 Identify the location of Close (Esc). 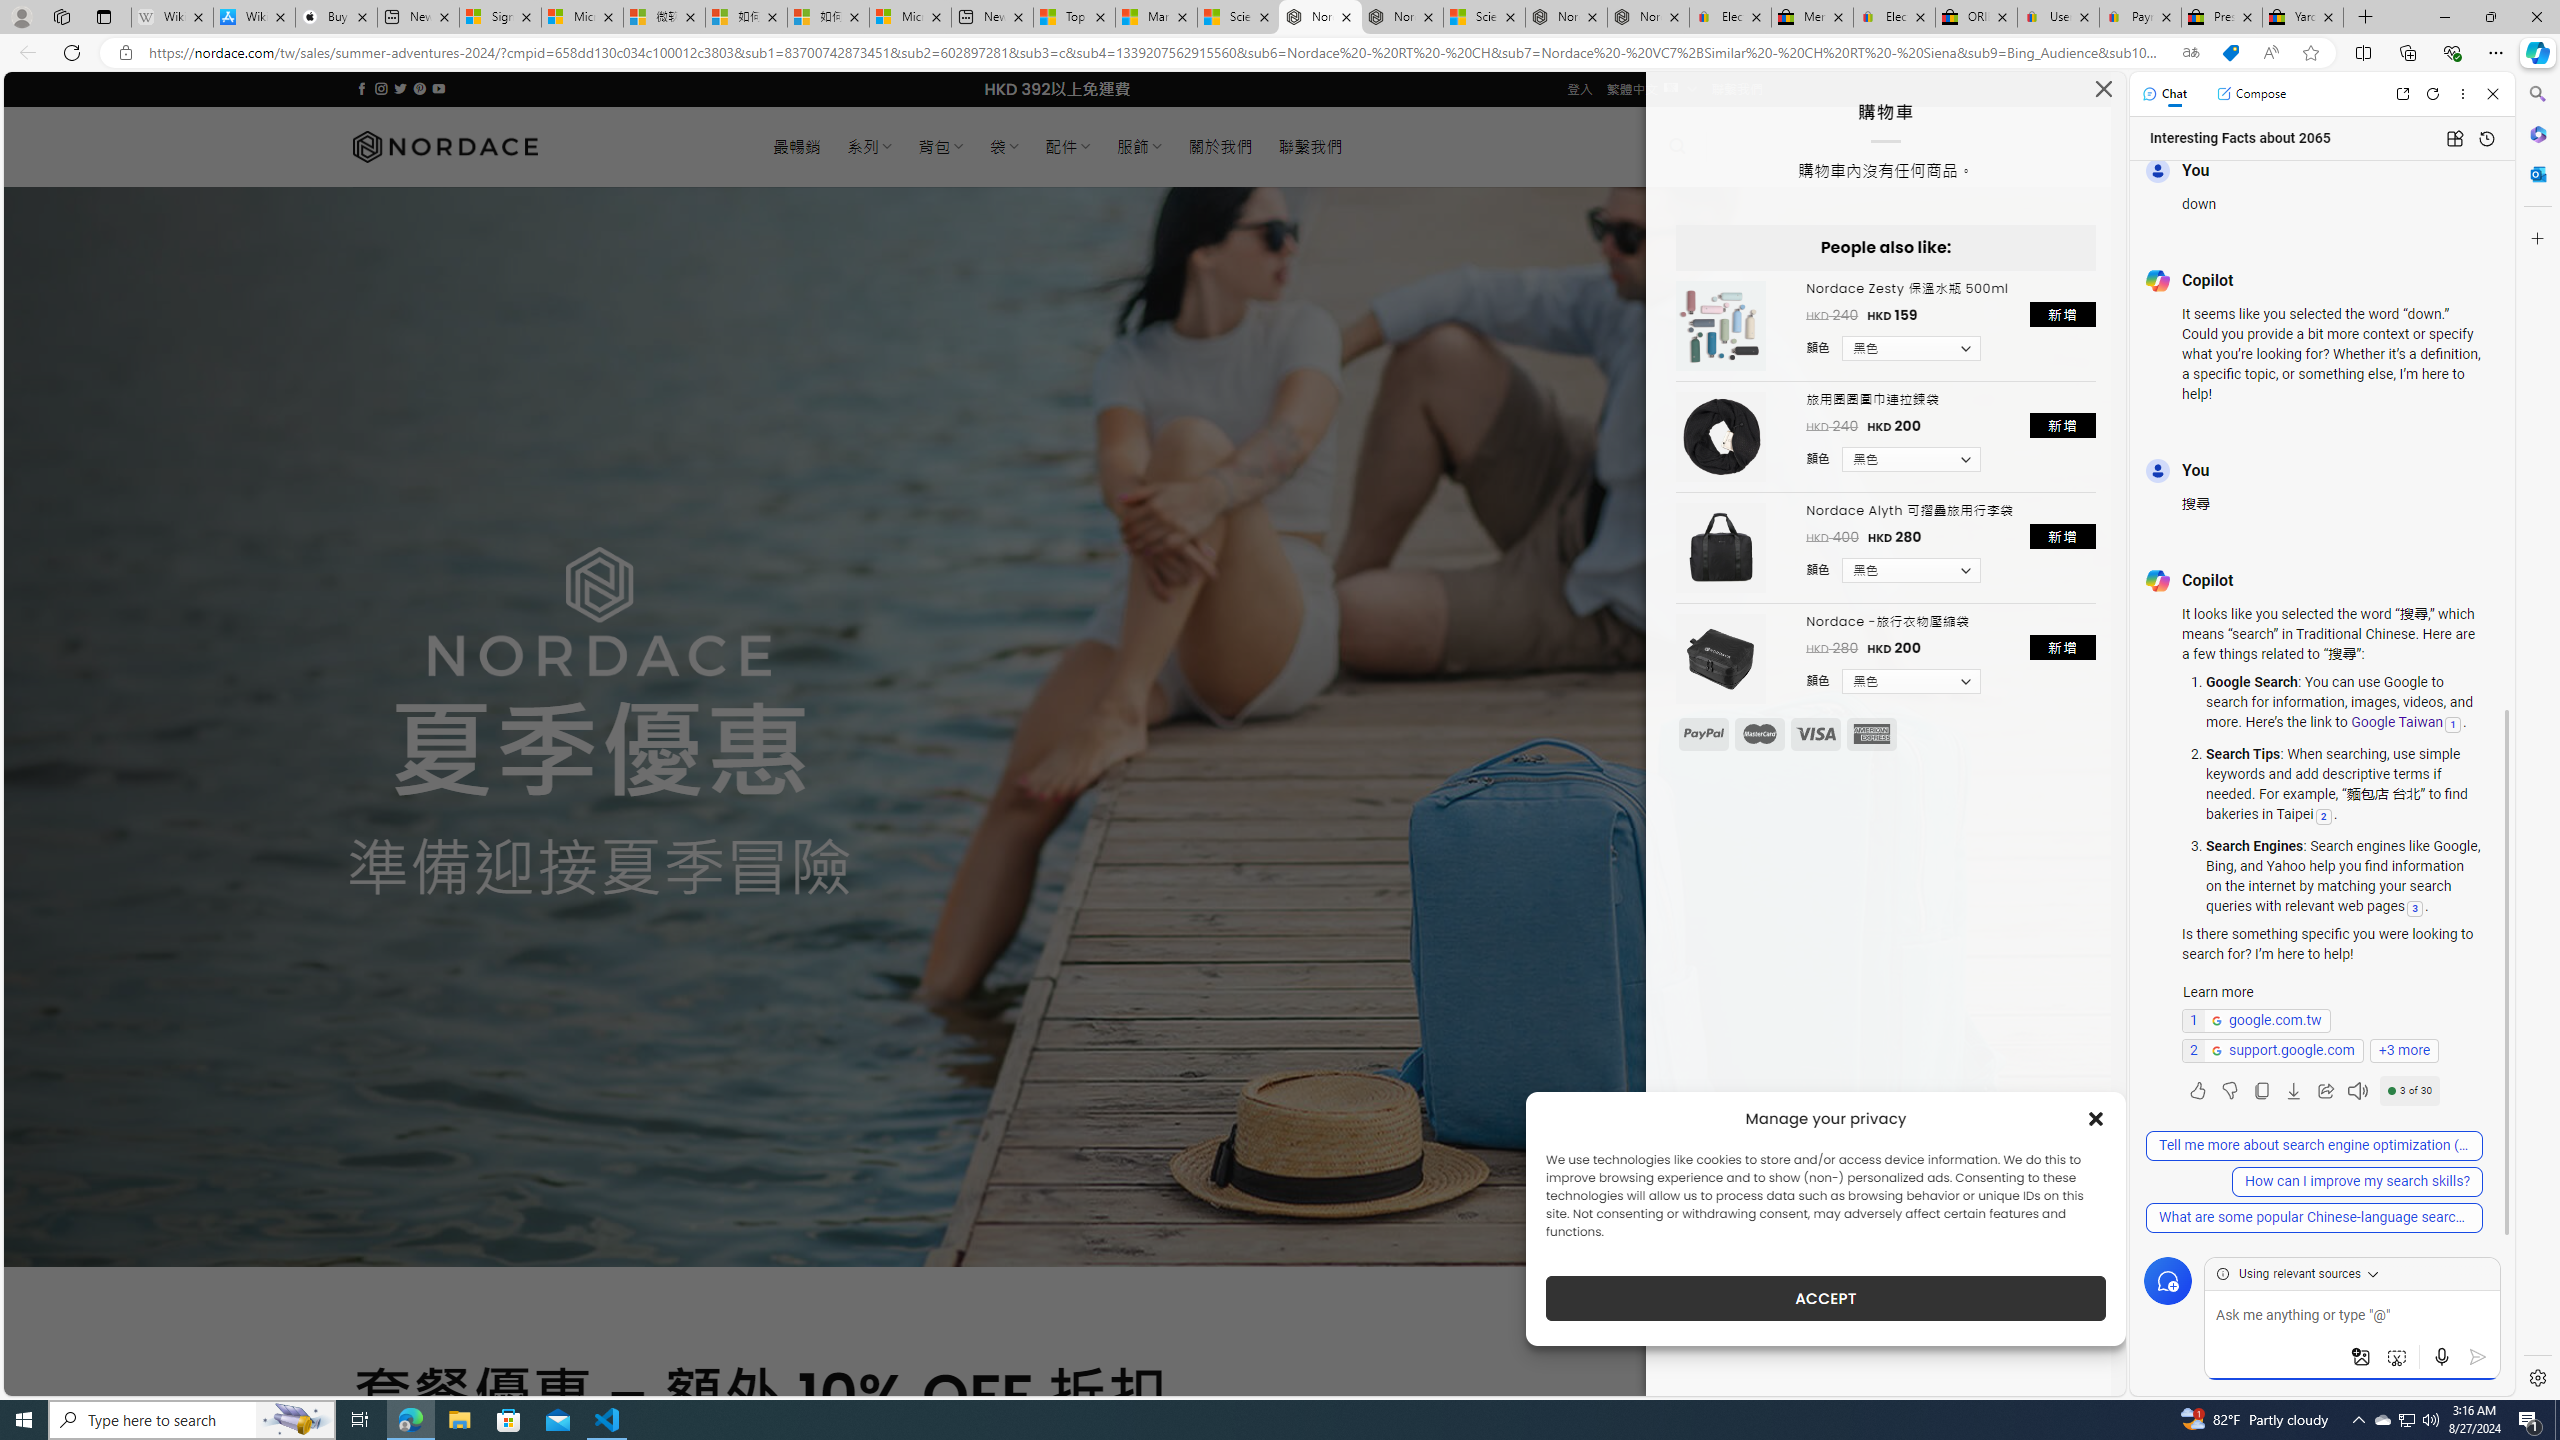
(2102, 94).